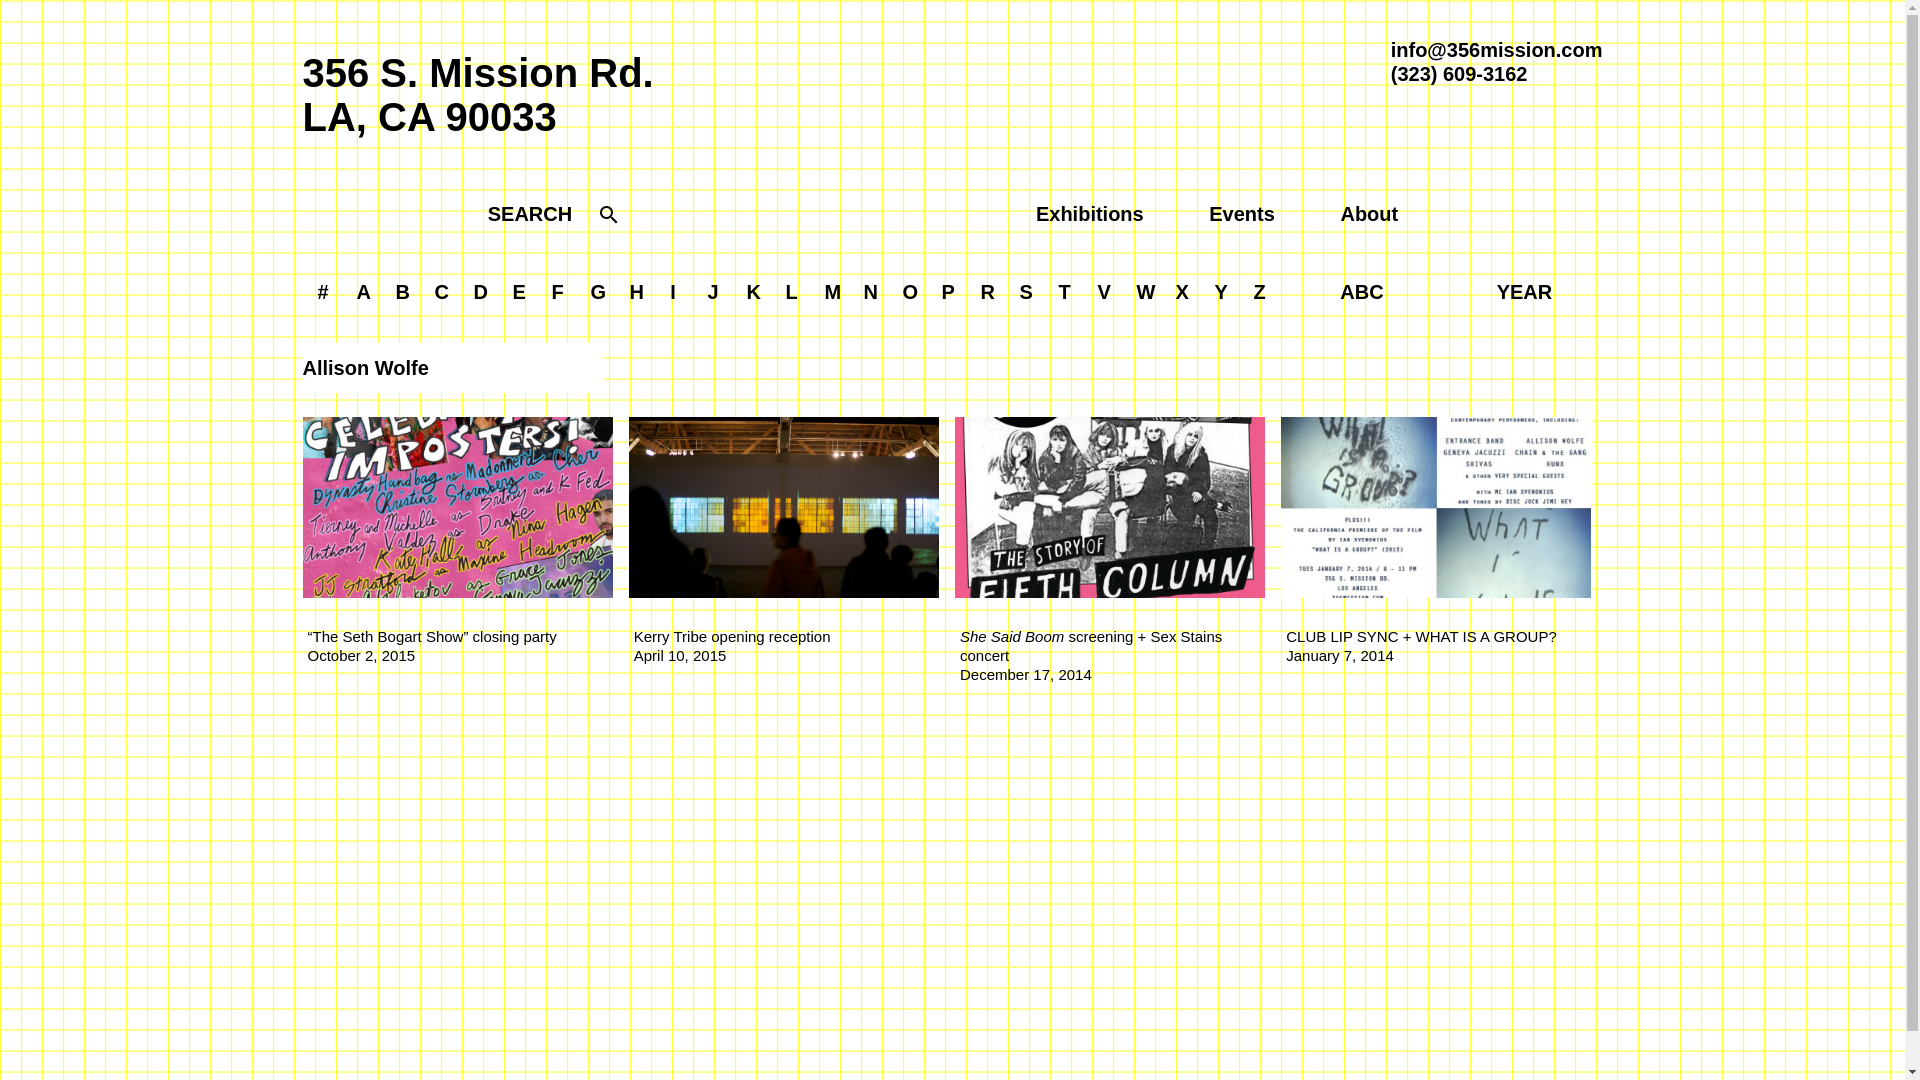 The height and width of the screenshot is (1080, 1920). What do you see at coordinates (322, 292) in the screenshot?
I see `#` at bounding box center [322, 292].